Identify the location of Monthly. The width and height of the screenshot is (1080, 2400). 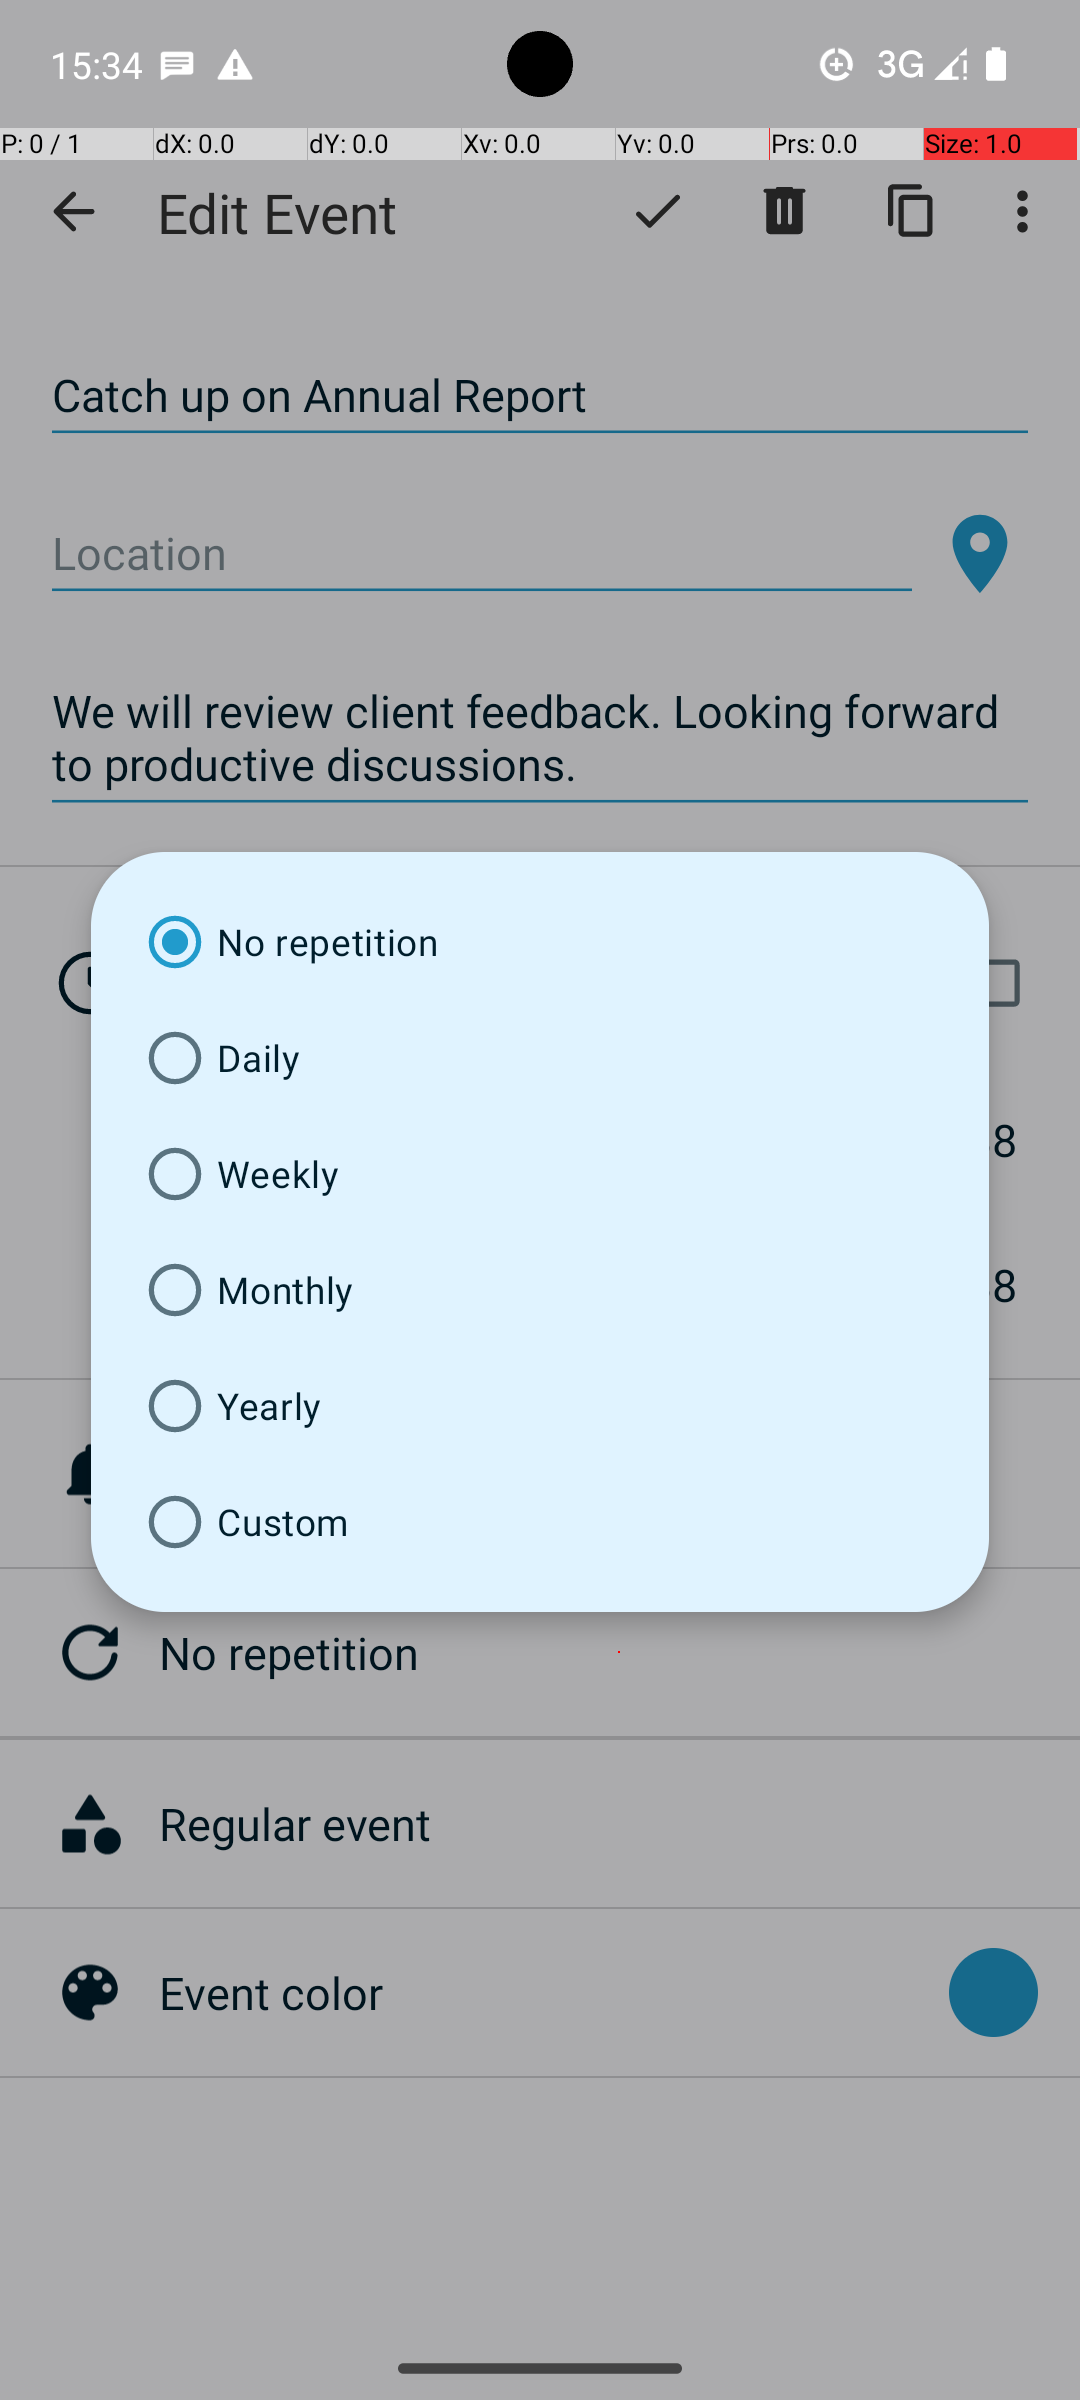
(540, 1290).